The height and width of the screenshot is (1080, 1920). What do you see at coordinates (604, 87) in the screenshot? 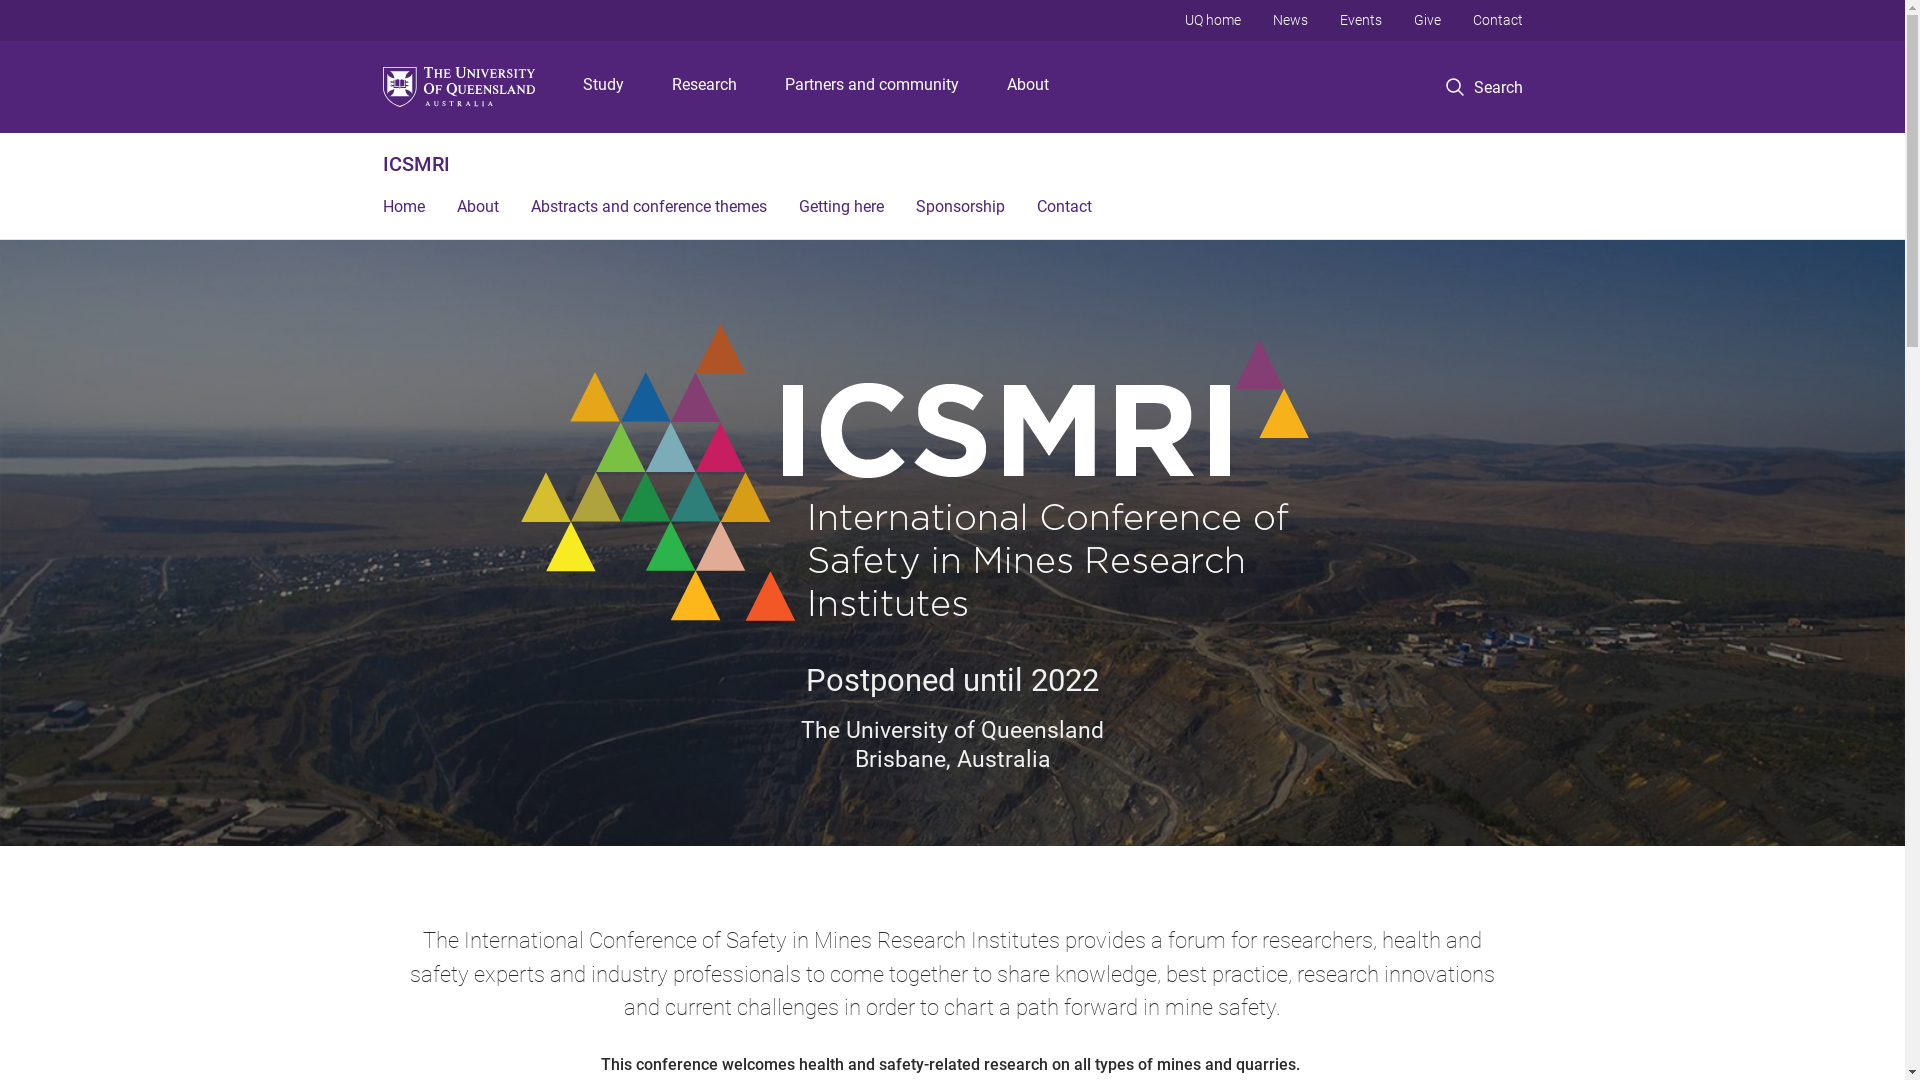
I see `Study` at bounding box center [604, 87].